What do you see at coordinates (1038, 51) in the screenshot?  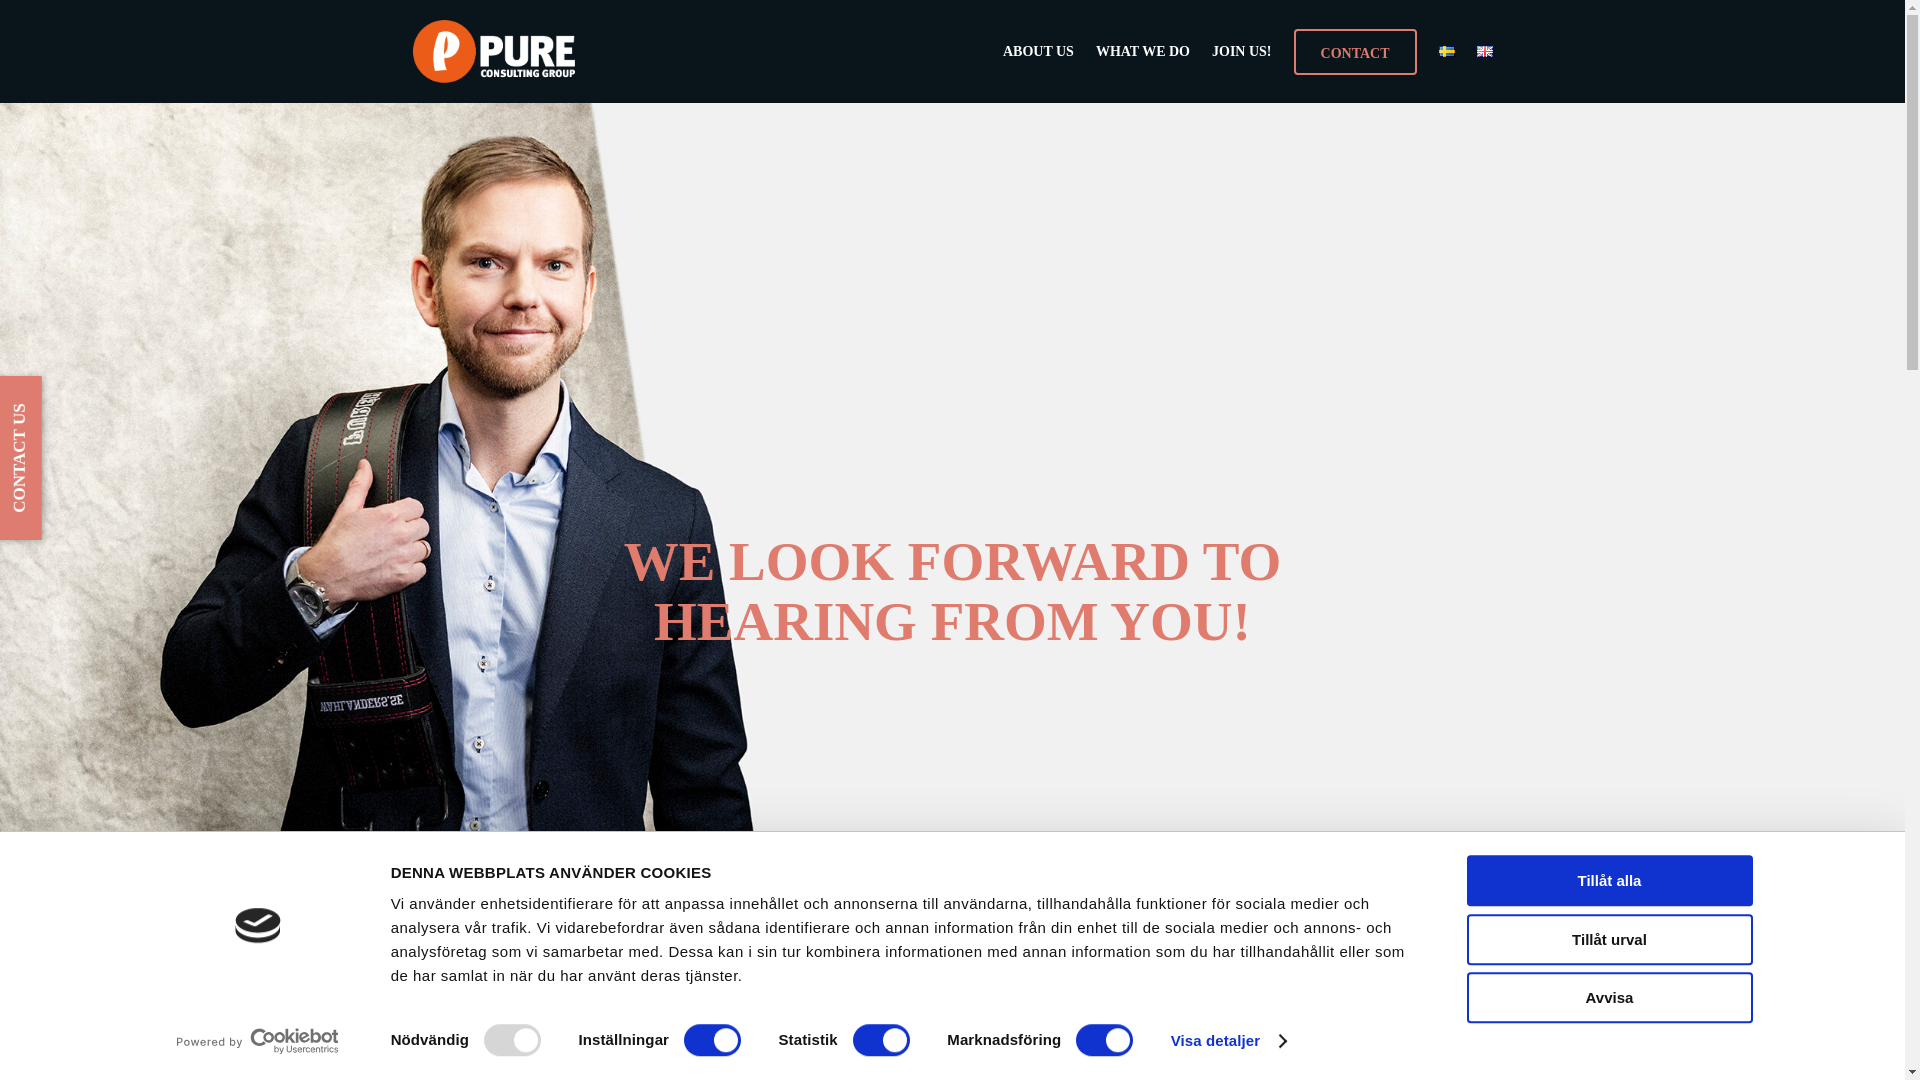 I see `ABOUT US` at bounding box center [1038, 51].